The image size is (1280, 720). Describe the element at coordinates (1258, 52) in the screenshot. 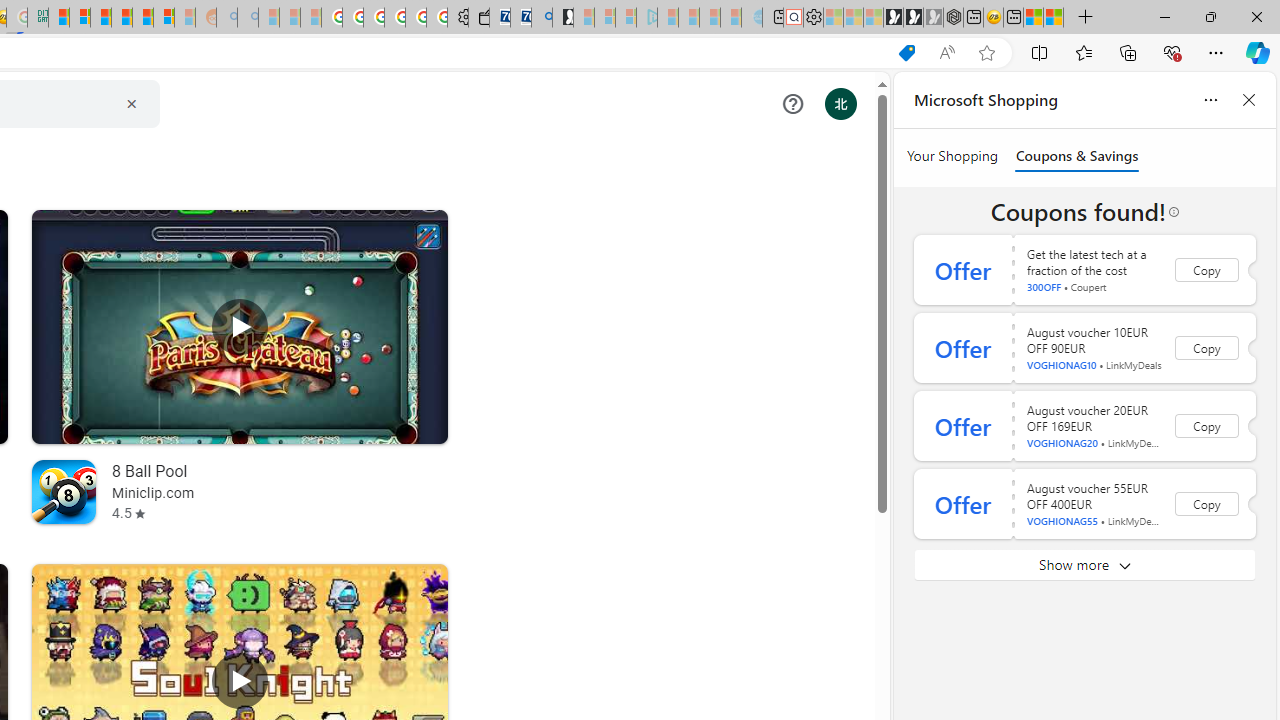

I see `Copilot (Ctrl+Shift+.)` at that location.